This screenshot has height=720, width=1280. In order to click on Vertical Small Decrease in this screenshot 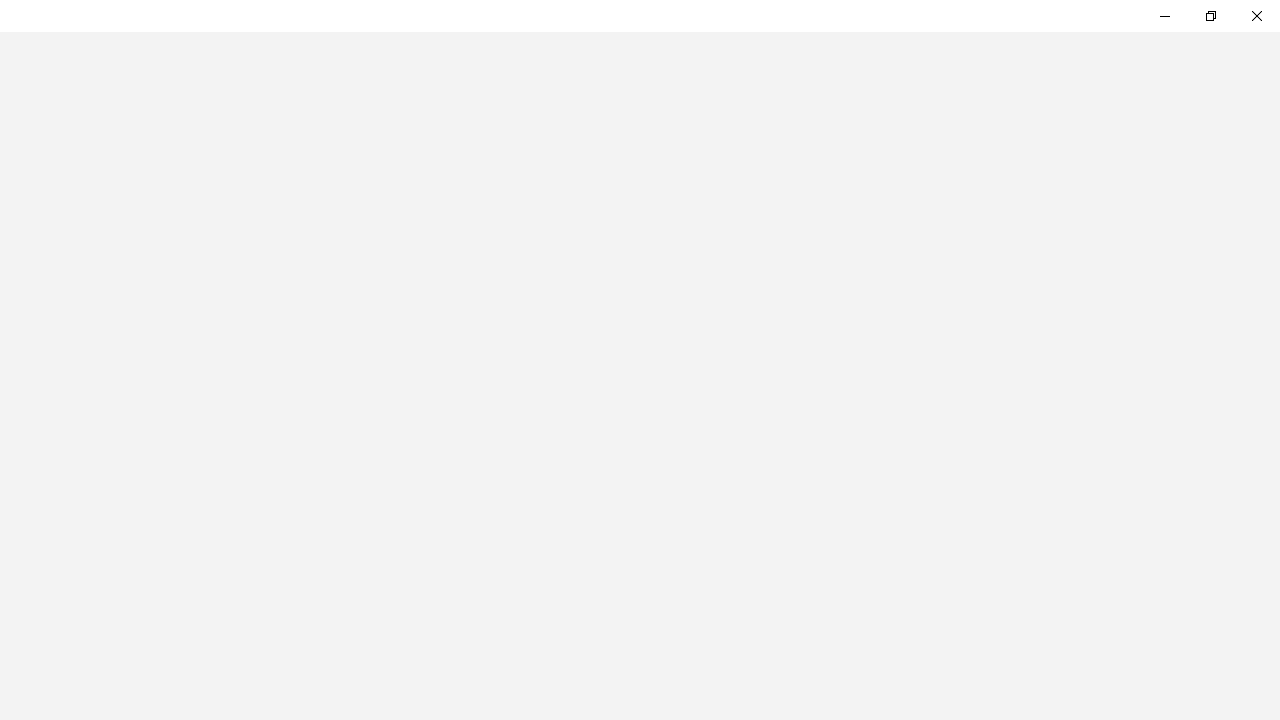, I will do `click(1272, 86)`.